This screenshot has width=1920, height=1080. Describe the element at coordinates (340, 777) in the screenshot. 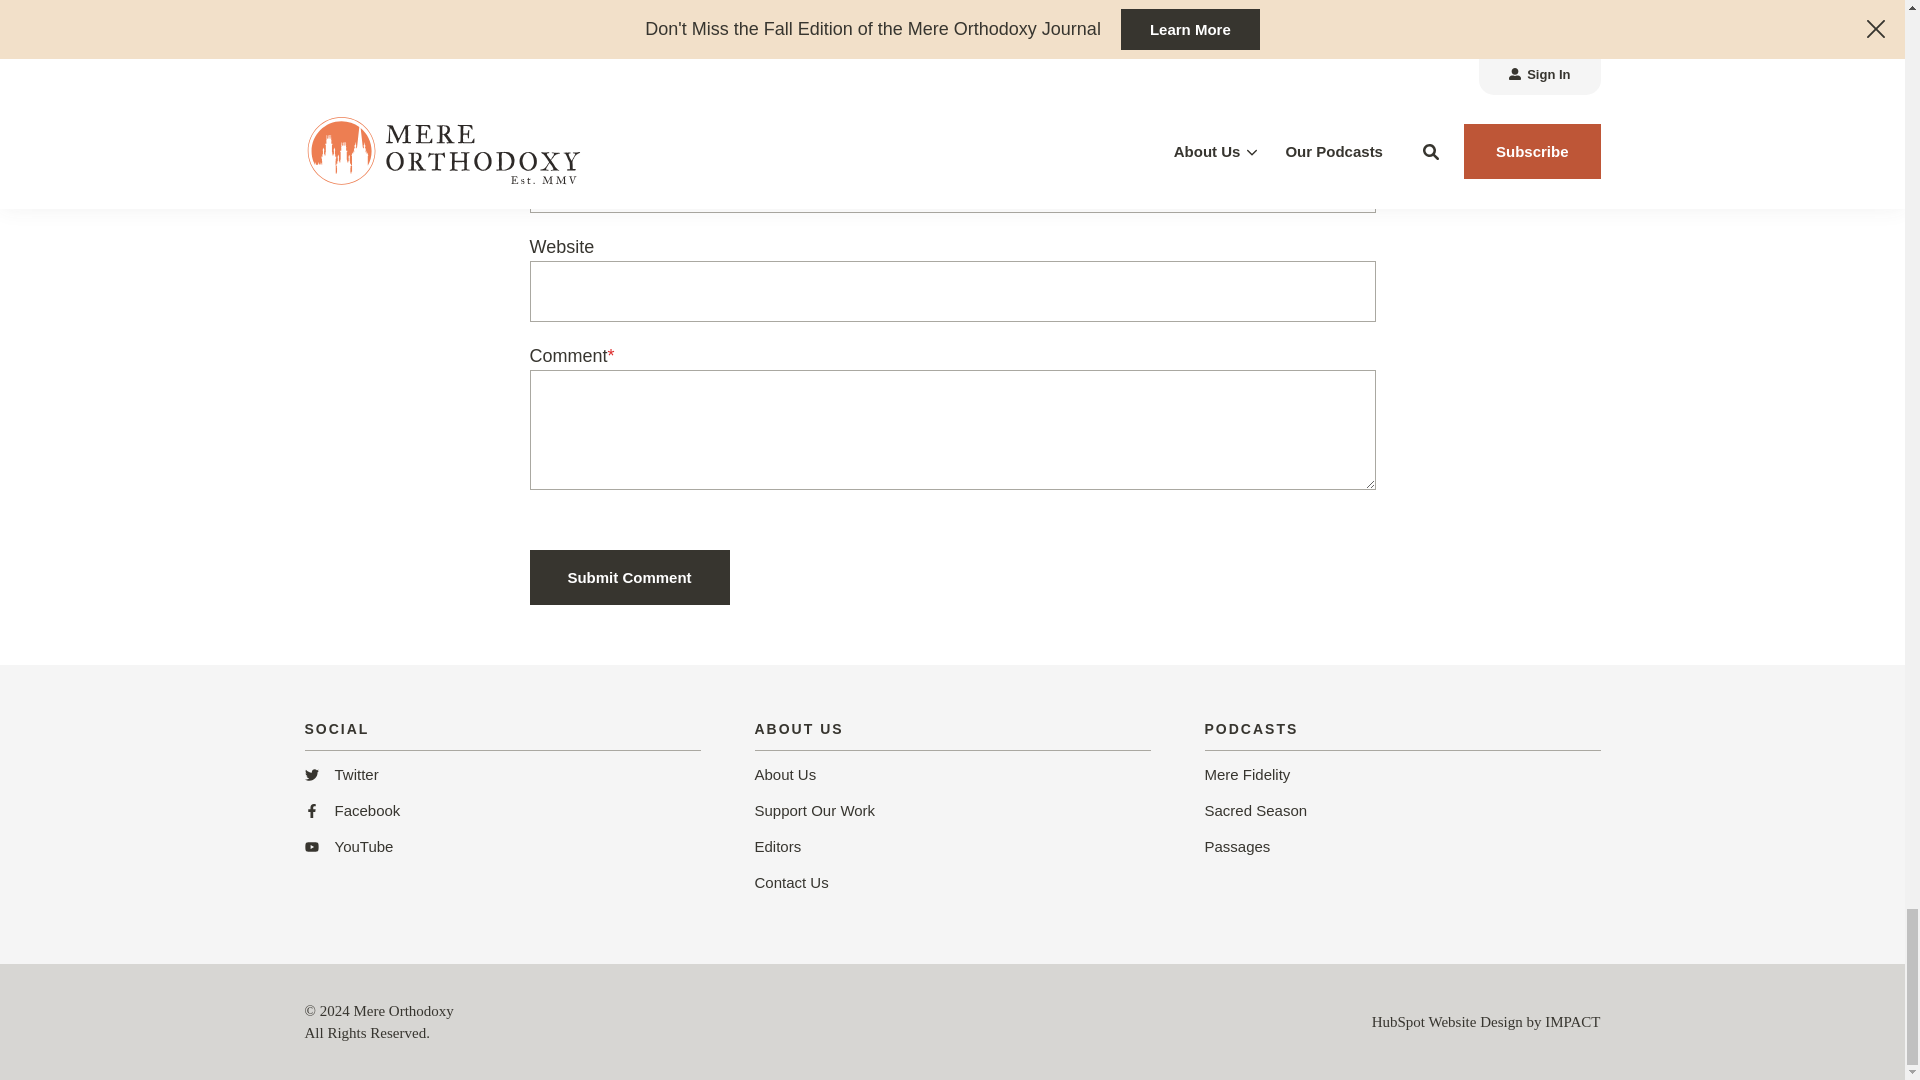

I see `Follow us on Twitter` at that location.